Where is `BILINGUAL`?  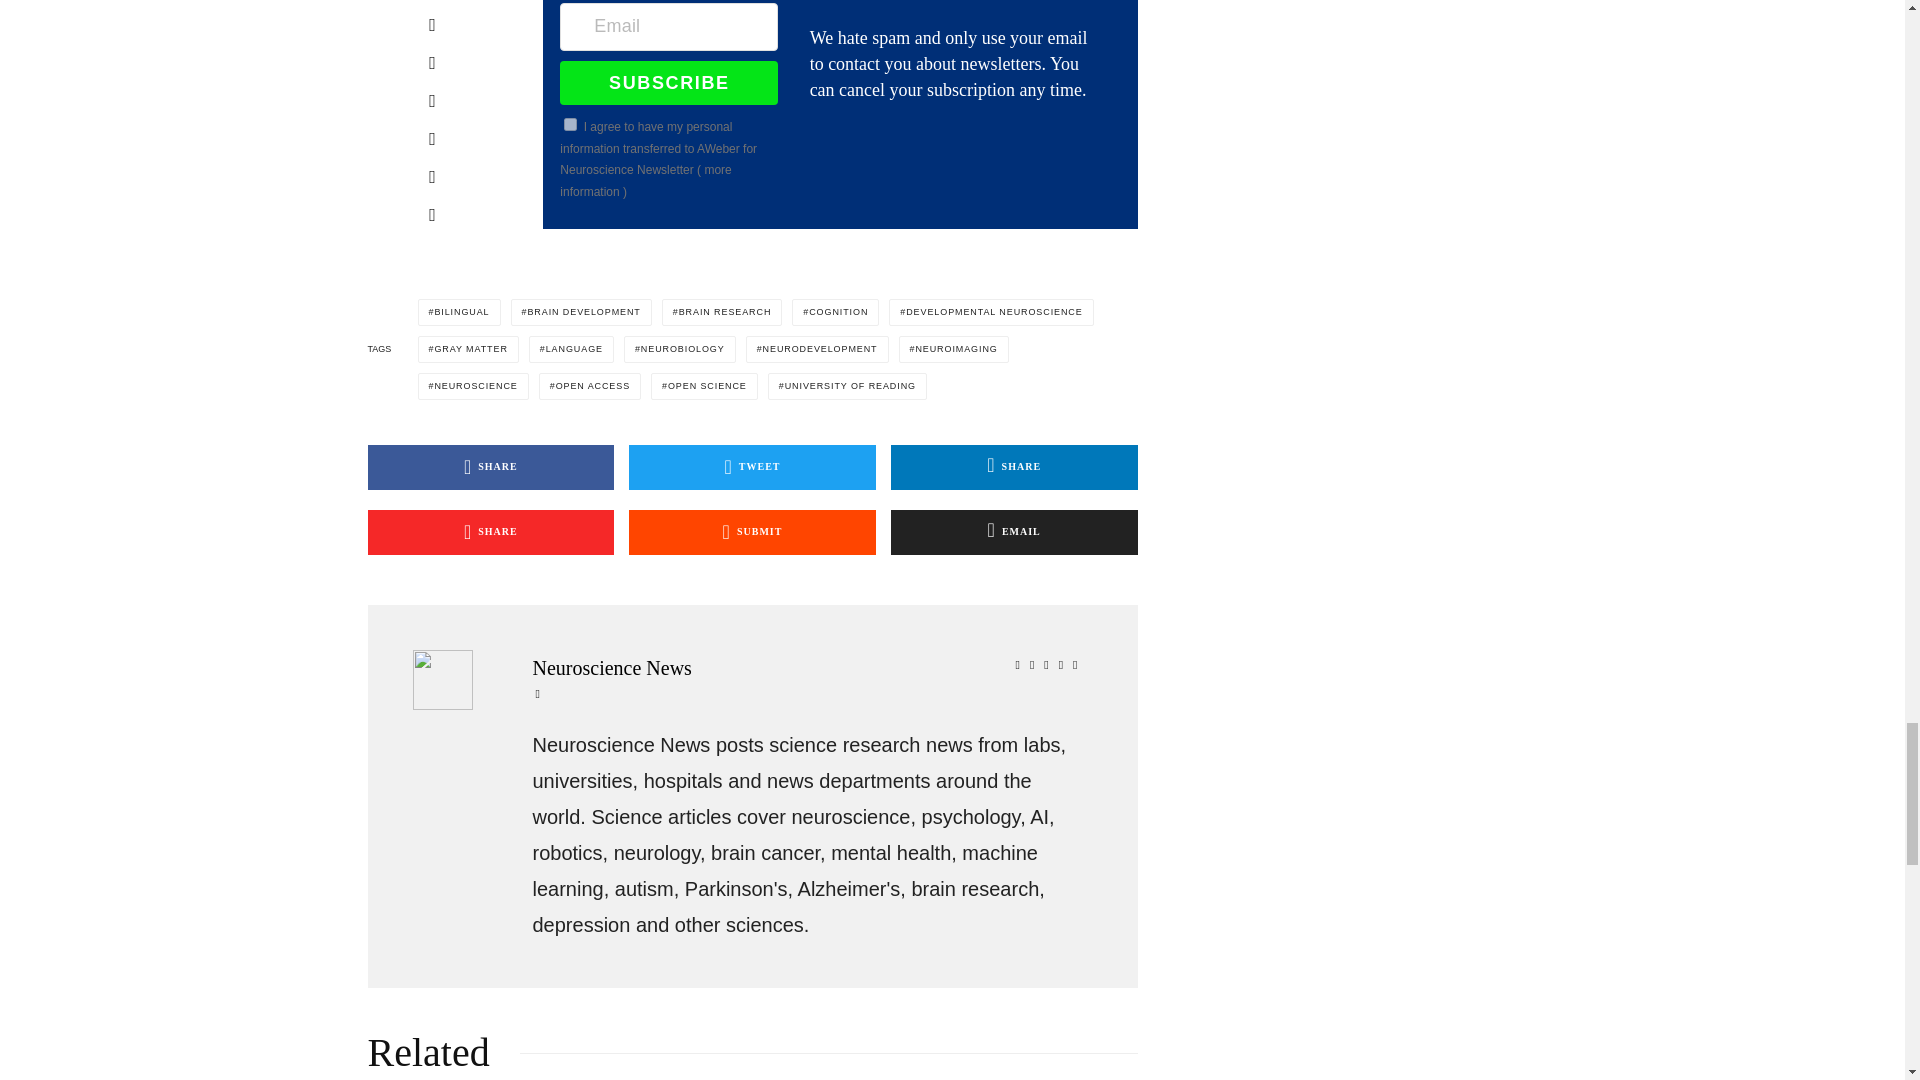 BILINGUAL is located at coordinates (460, 312).